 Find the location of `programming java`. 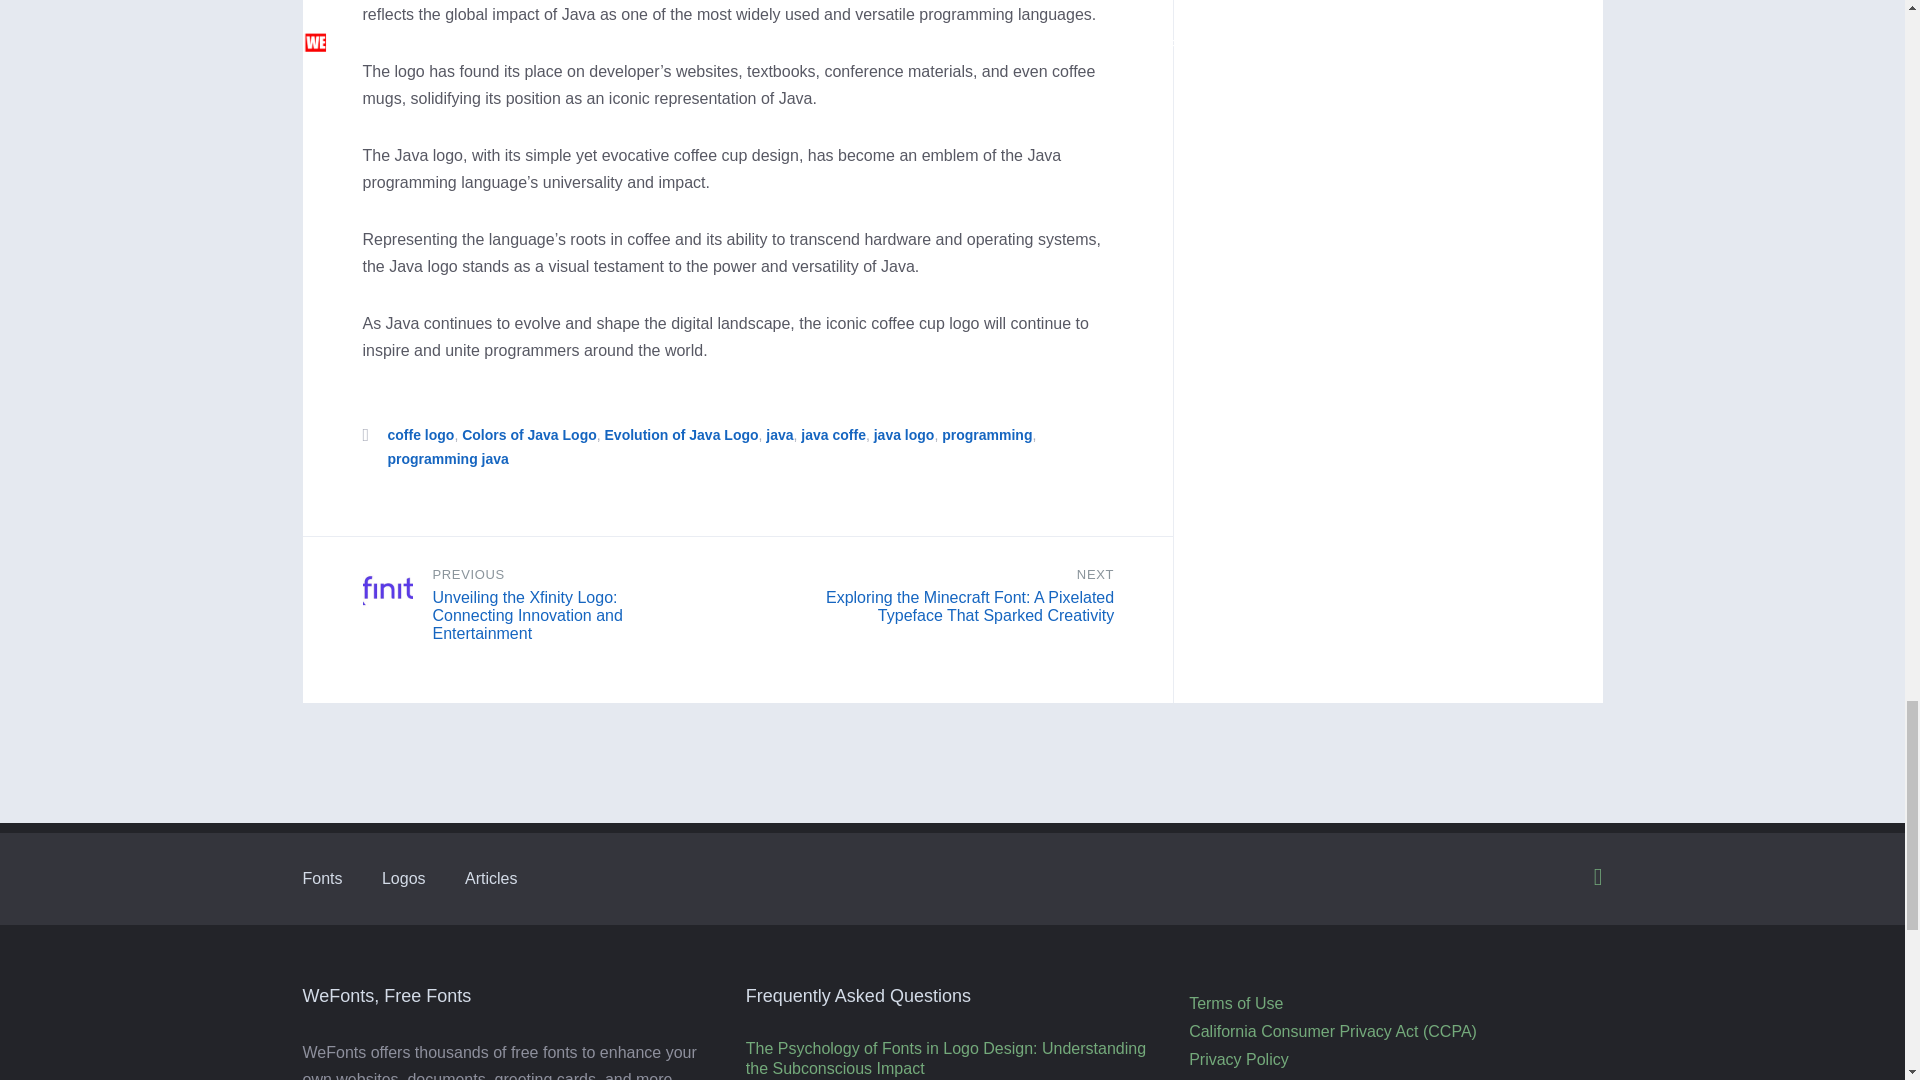

programming java is located at coordinates (448, 458).